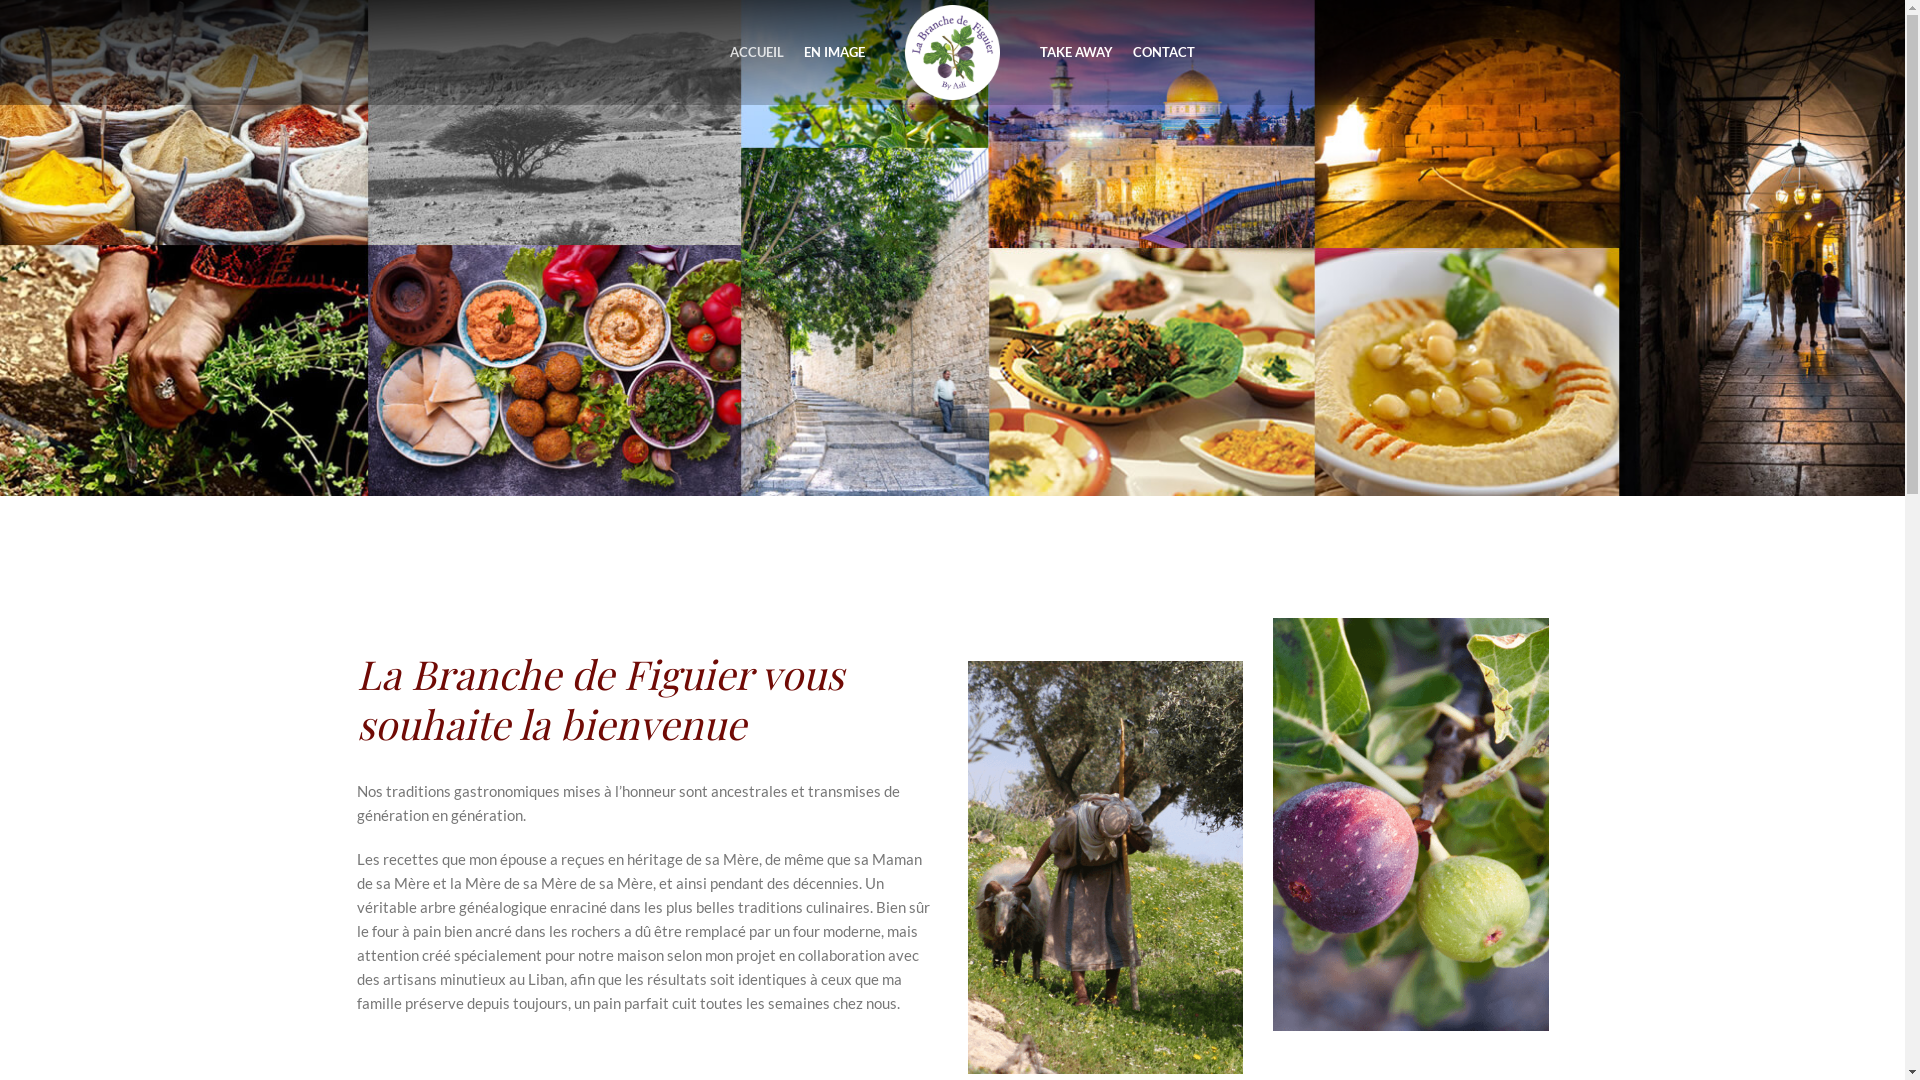 Image resolution: width=1920 pixels, height=1080 pixels. Describe the element at coordinates (988, 892) in the screenshot. I see `RGPD` at that location.